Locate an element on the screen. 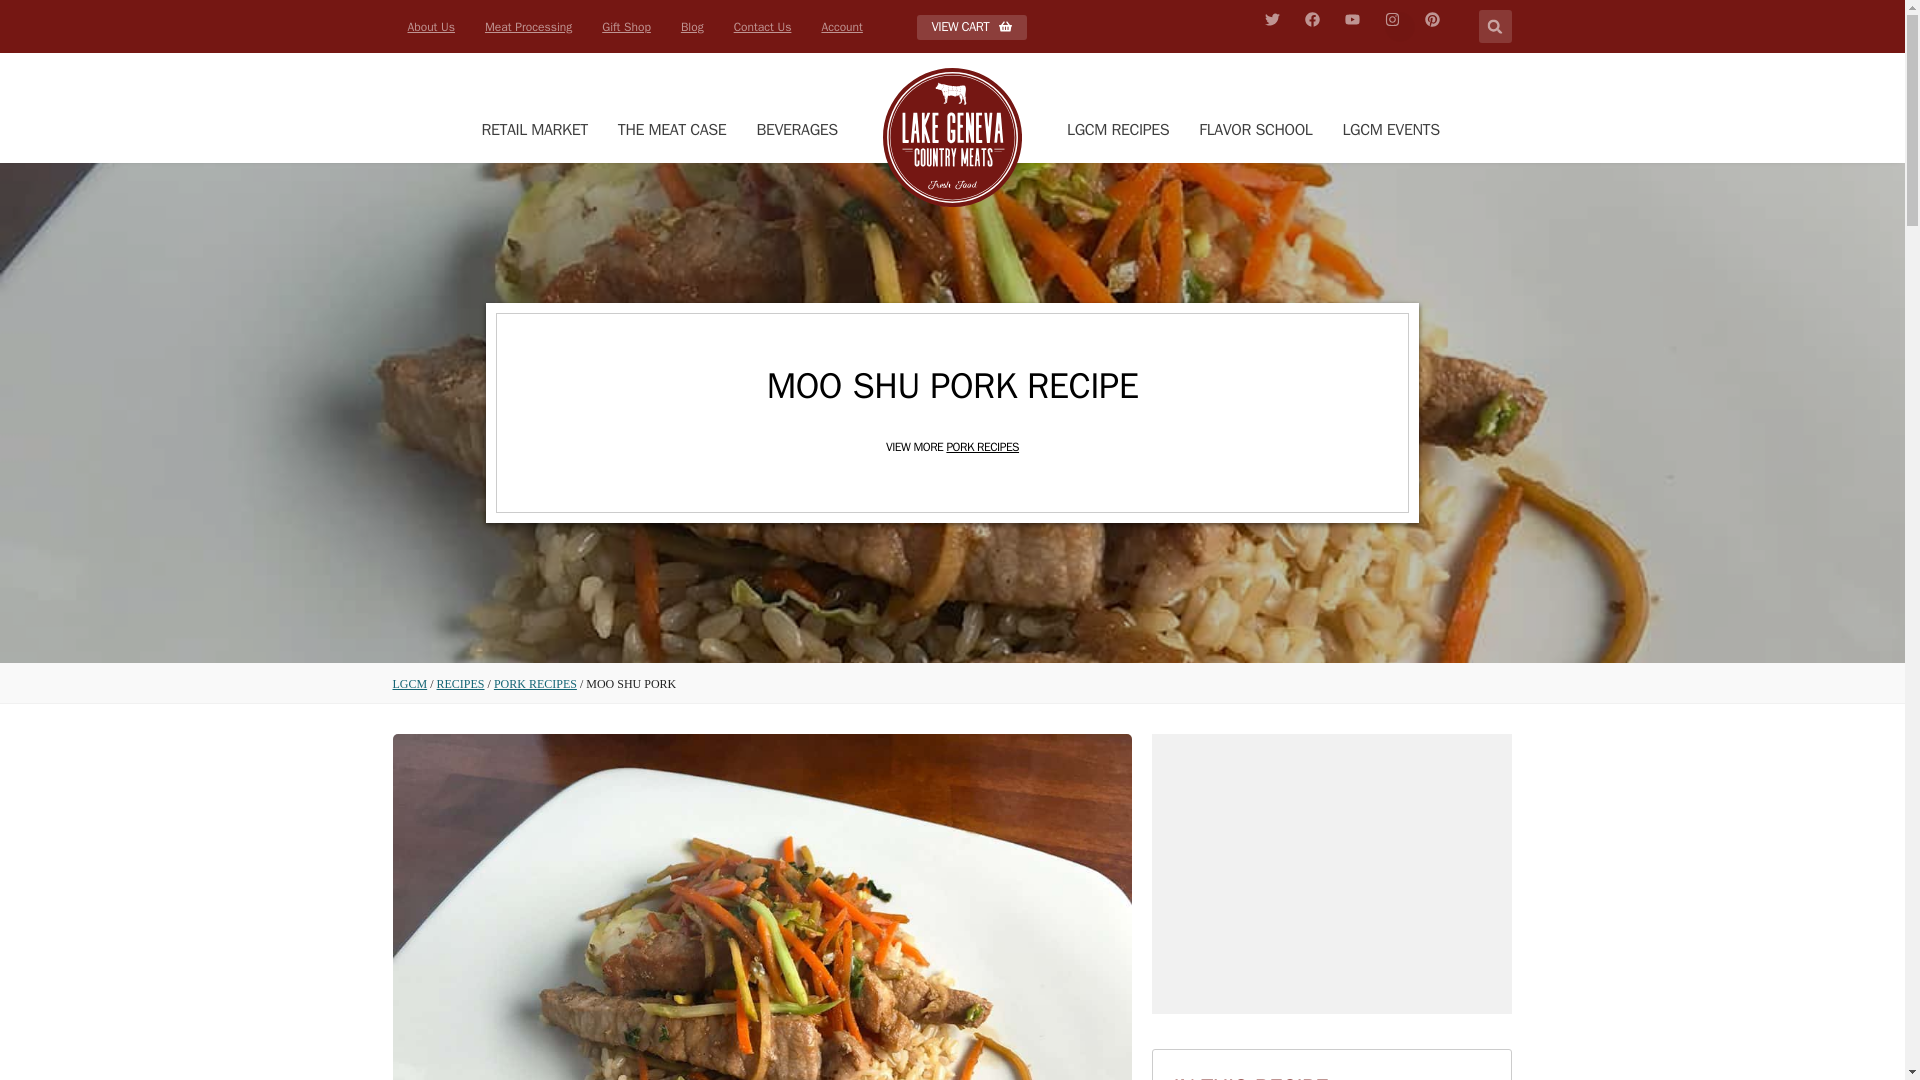  BEVERAGES is located at coordinates (796, 130).